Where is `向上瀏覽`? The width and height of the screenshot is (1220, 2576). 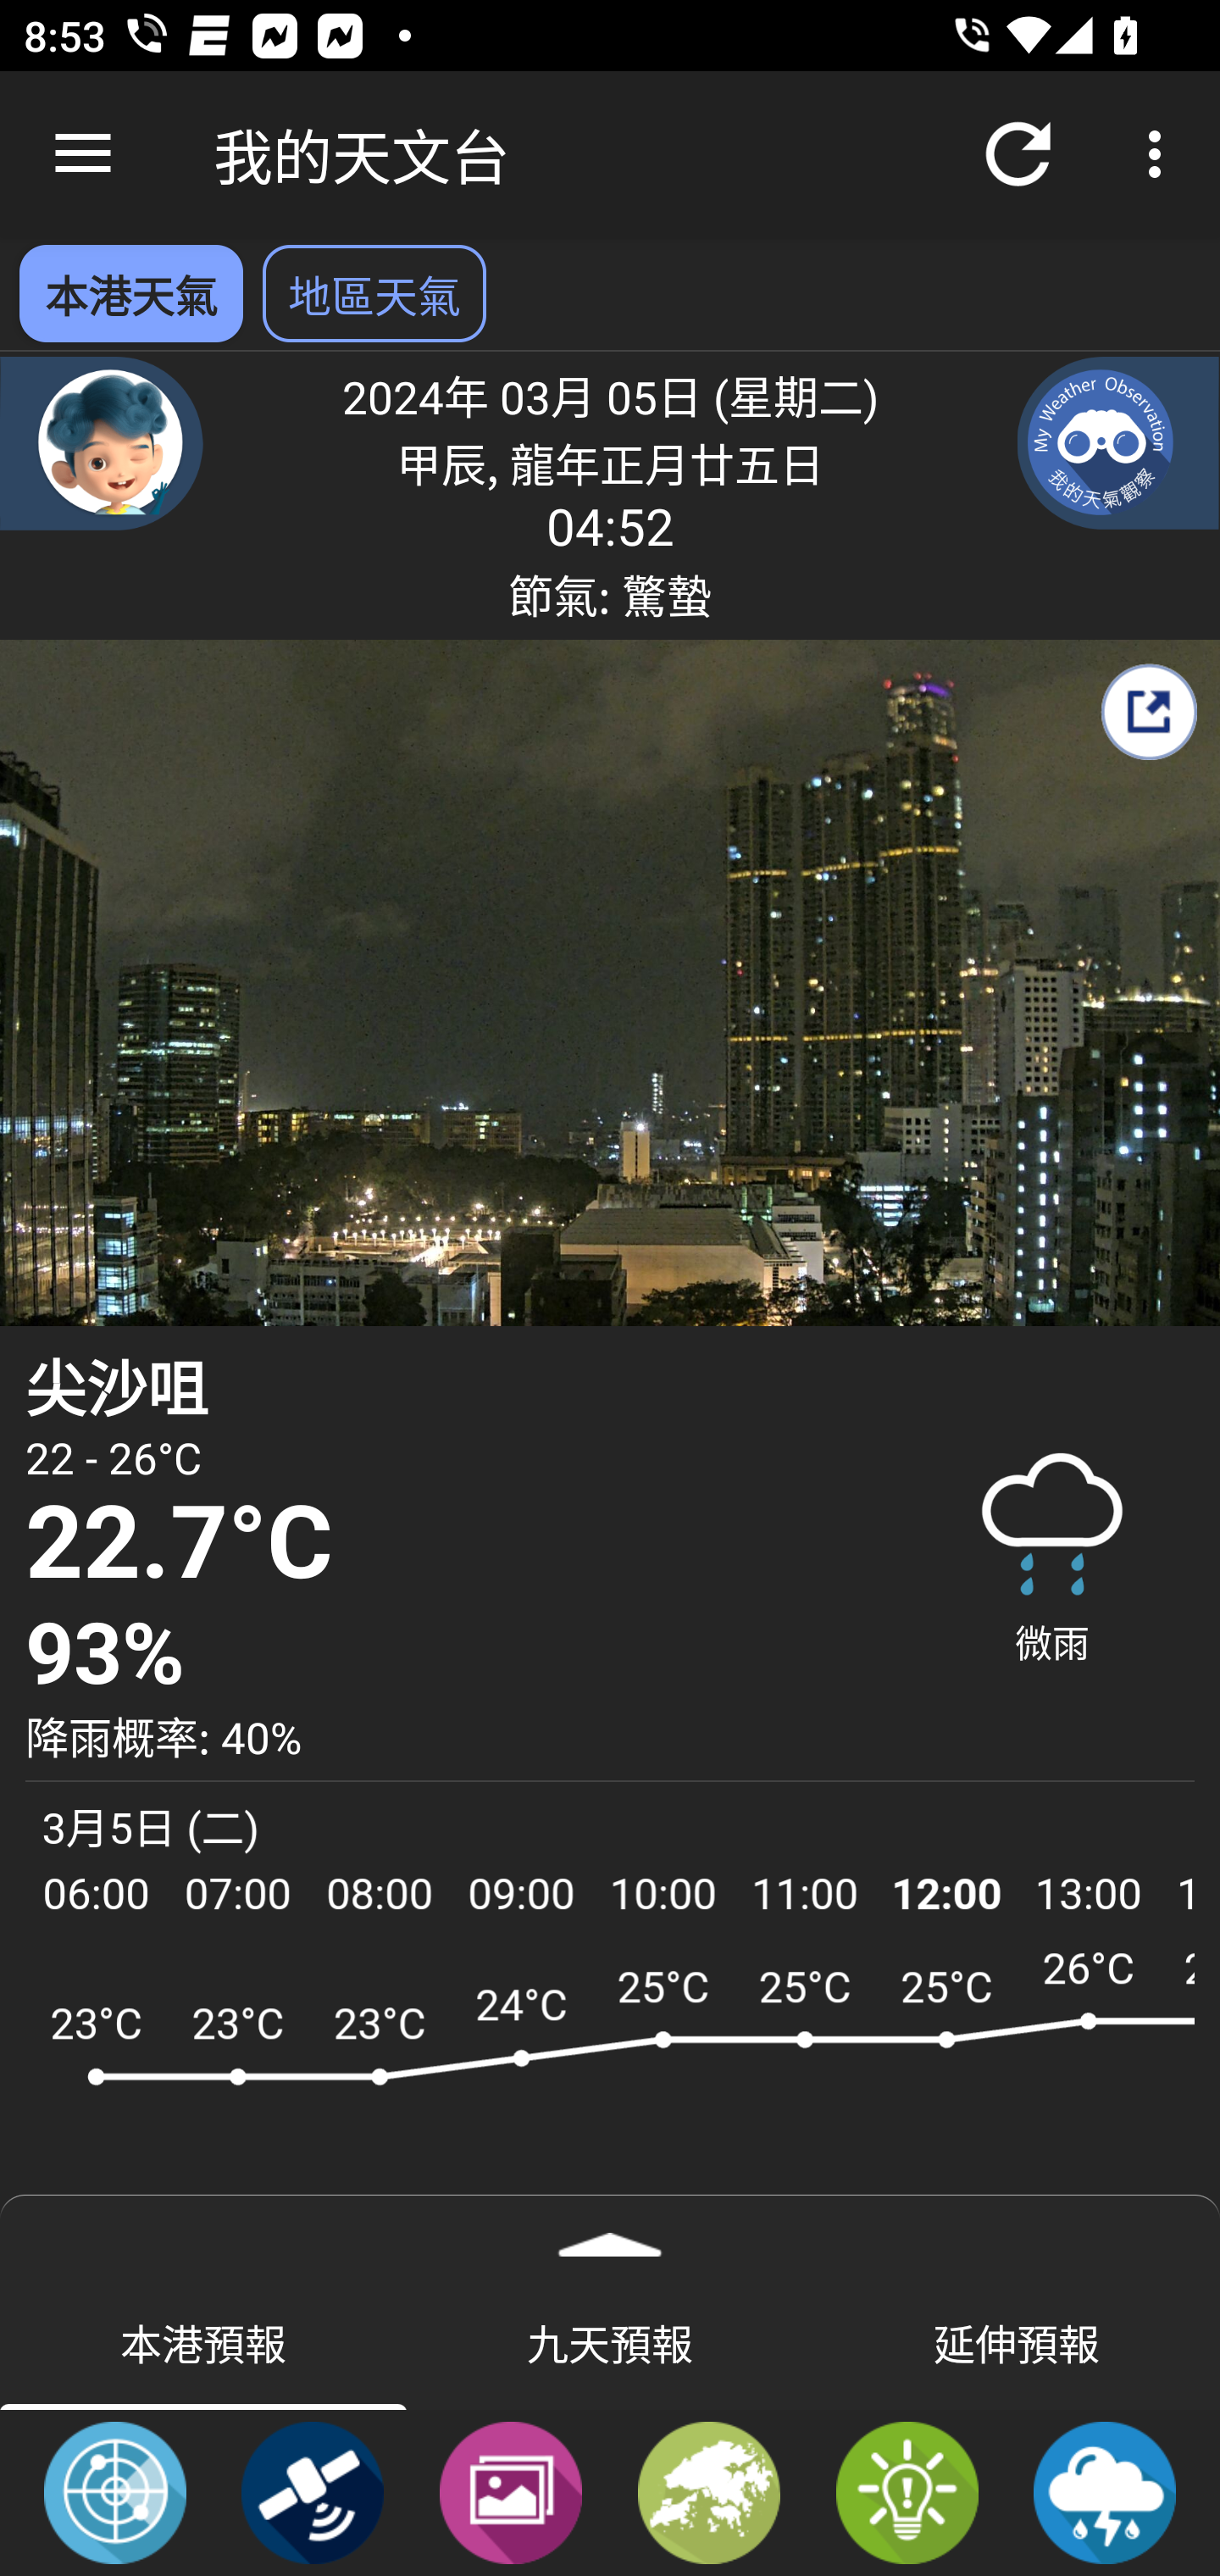
向上瀏覽 is located at coordinates (83, 154).